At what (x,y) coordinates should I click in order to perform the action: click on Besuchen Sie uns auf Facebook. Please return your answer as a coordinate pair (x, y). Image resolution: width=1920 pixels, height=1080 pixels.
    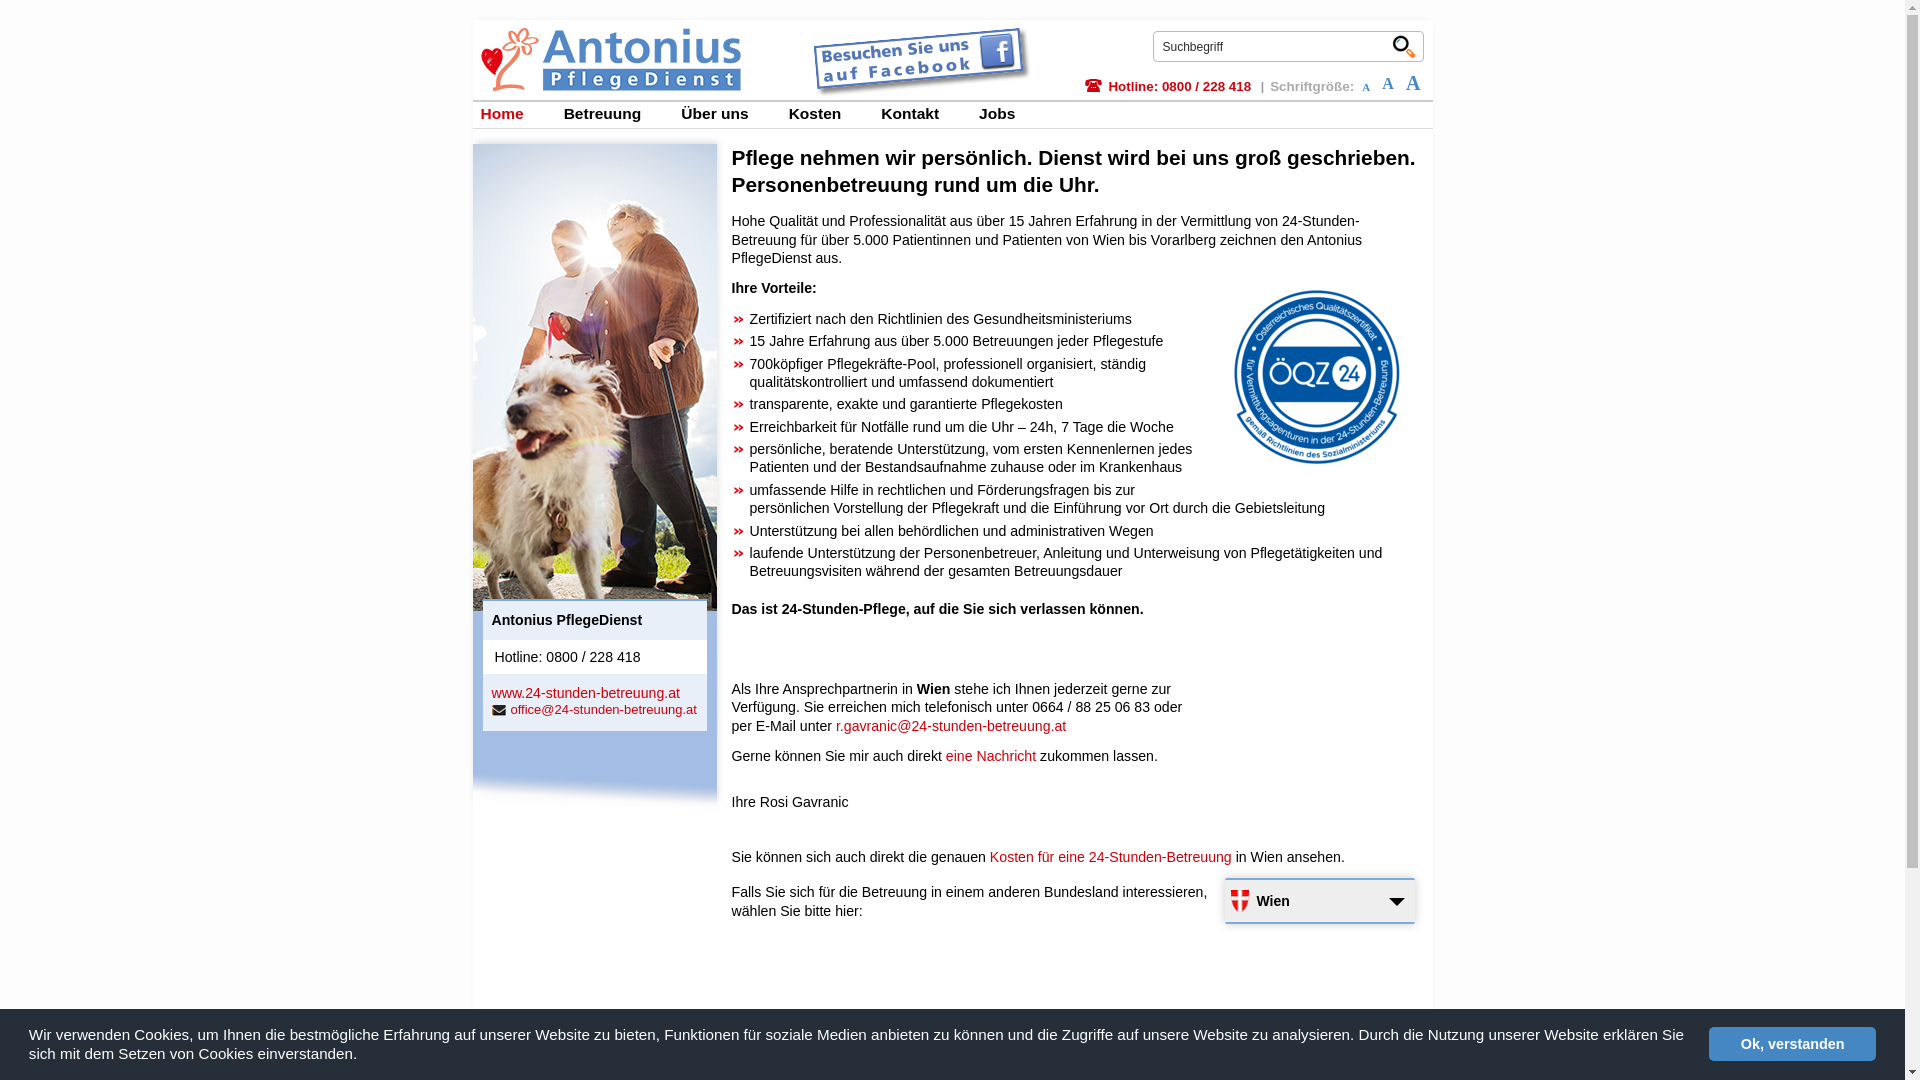
    Looking at the image, I should click on (918, 60).